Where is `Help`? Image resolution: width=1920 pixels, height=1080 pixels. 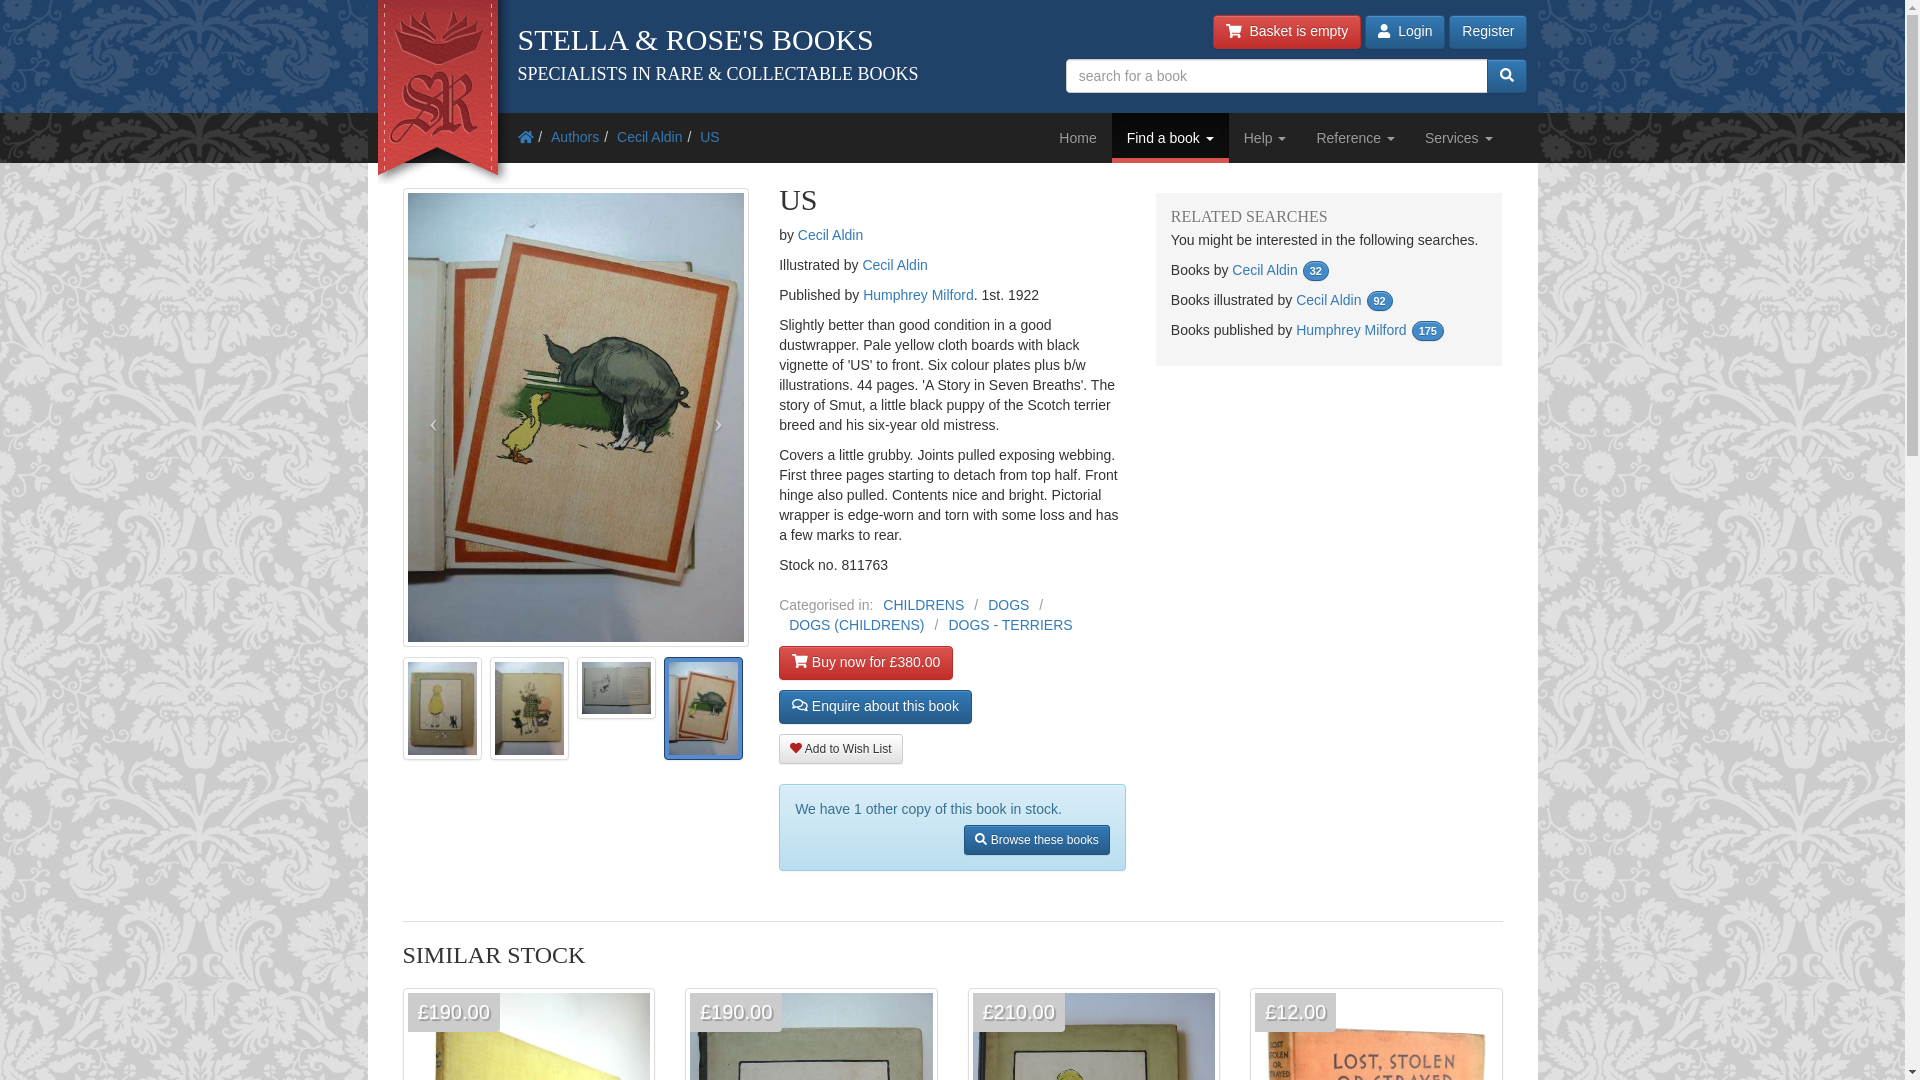
Help is located at coordinates (1264, 138).